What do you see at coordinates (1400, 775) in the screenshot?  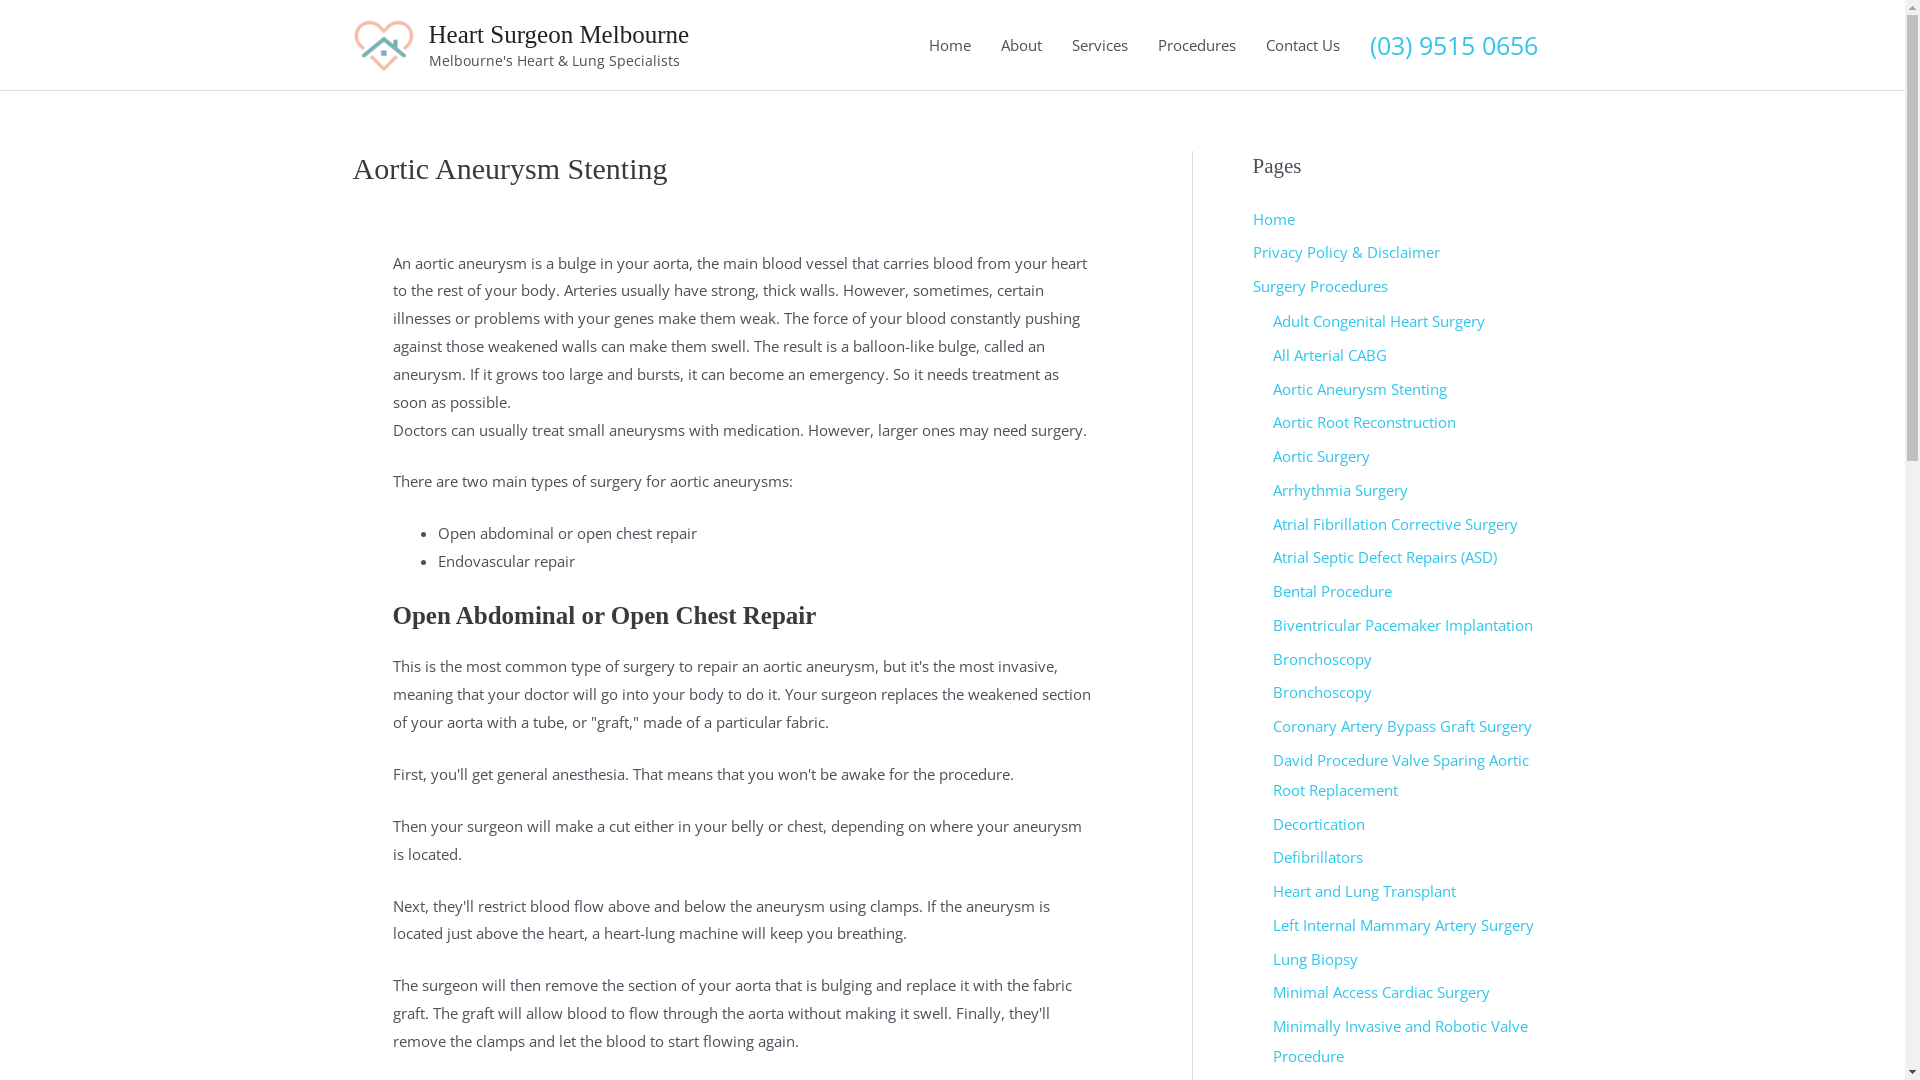 I see `David Procedure Valve Sparing Aortic Root Replacement` at bounding box center [1400, 775].